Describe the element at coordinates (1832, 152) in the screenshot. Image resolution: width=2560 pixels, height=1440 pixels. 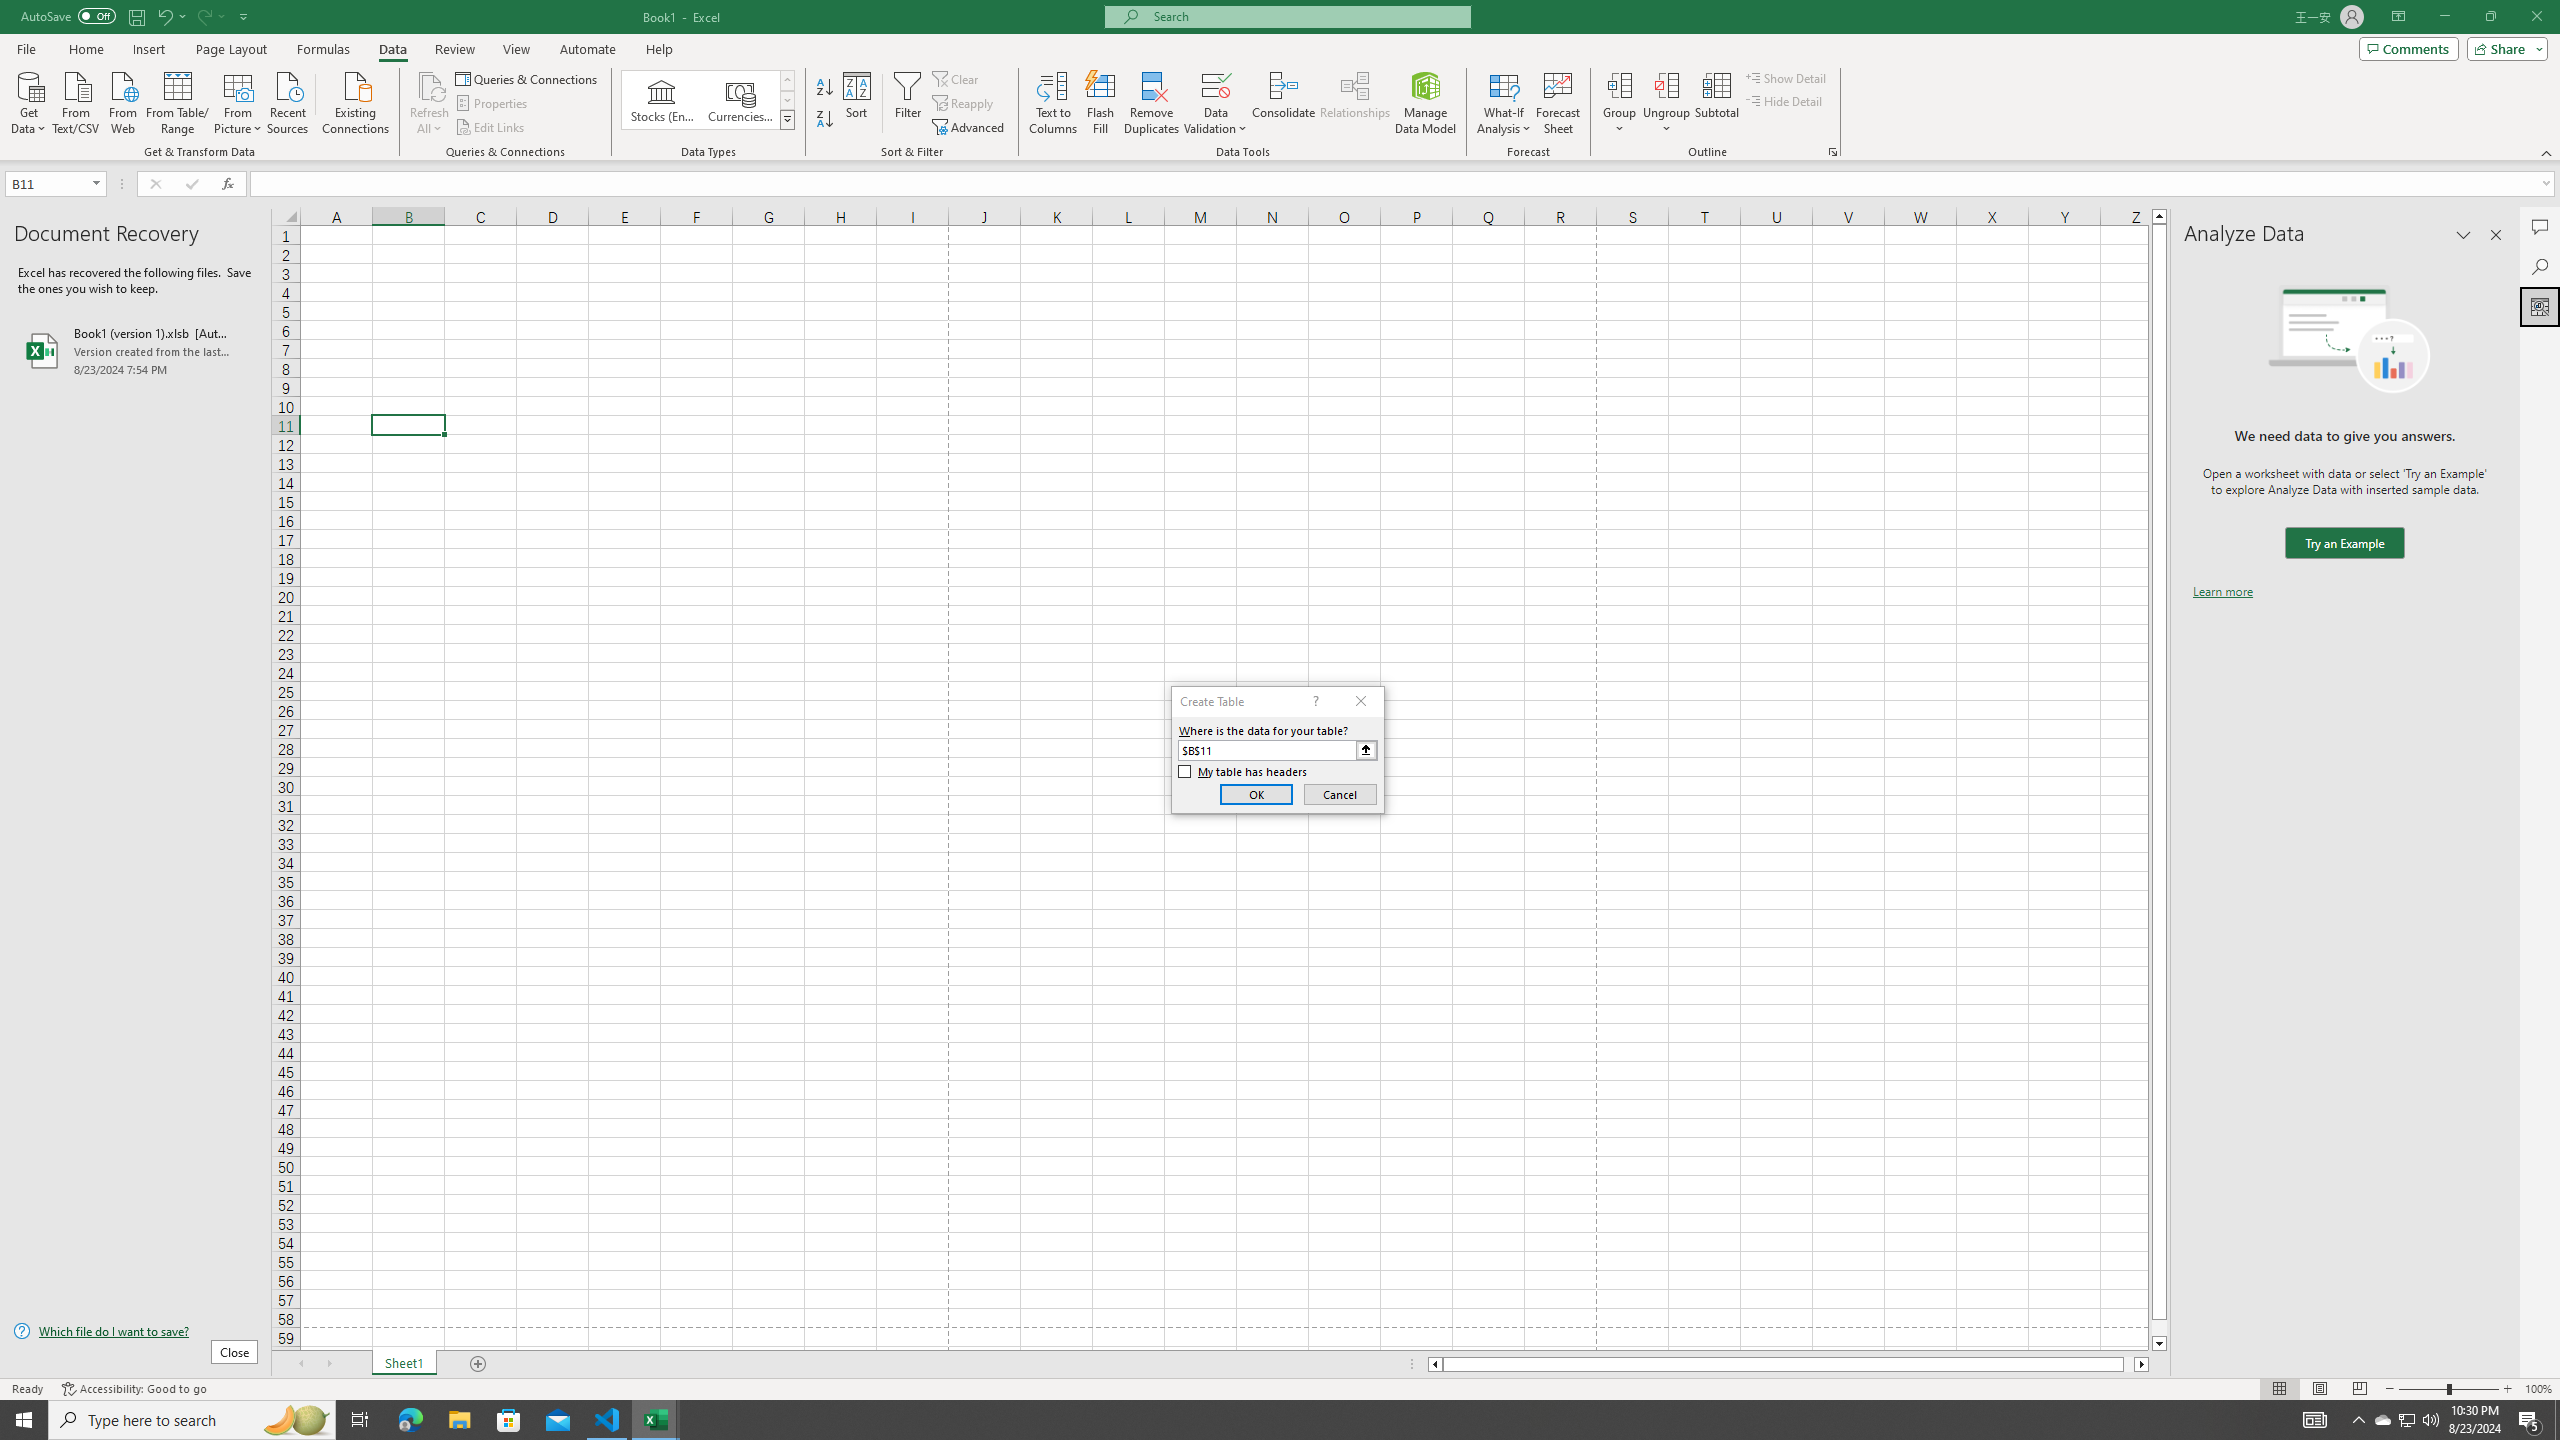
I see `Group and Outline Settings` at that location.